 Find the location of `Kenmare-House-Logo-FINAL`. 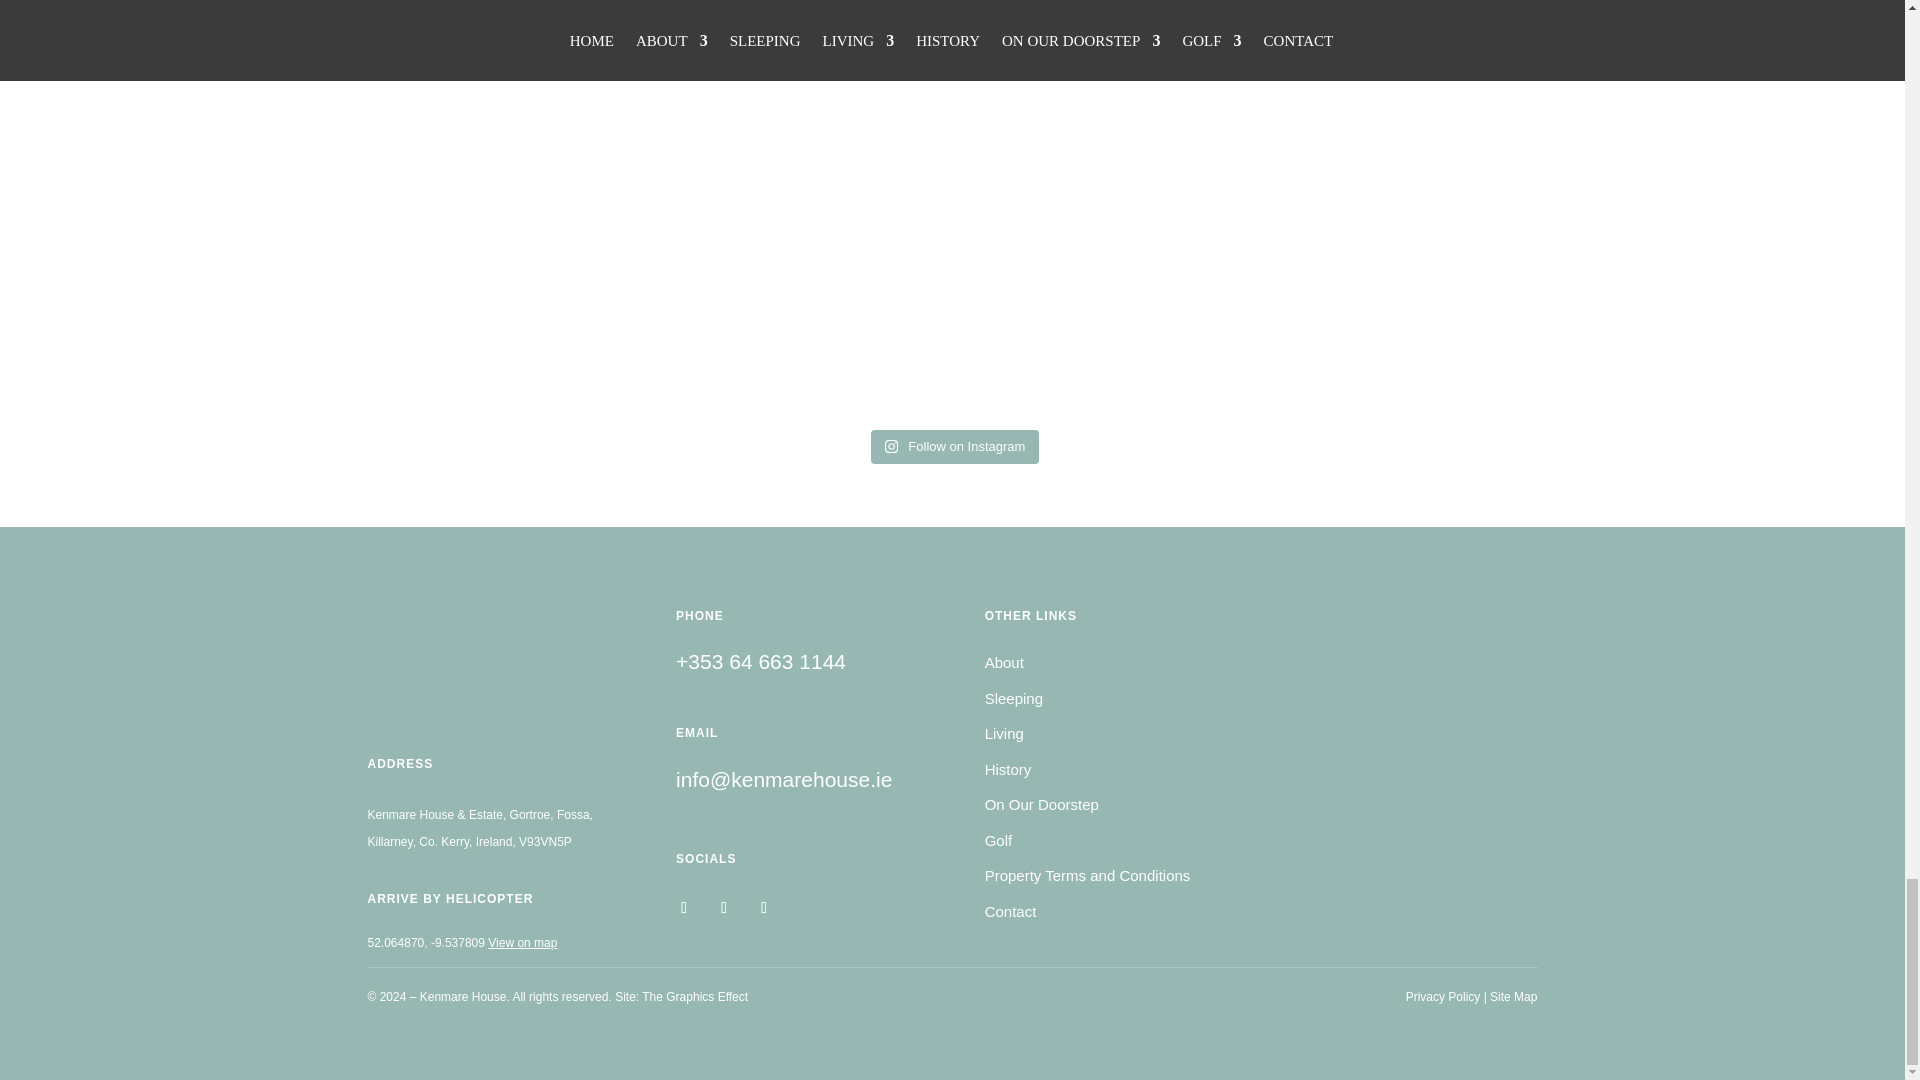

Kenmare-House-Logo-FINAL is located at coordinates (482, 712).